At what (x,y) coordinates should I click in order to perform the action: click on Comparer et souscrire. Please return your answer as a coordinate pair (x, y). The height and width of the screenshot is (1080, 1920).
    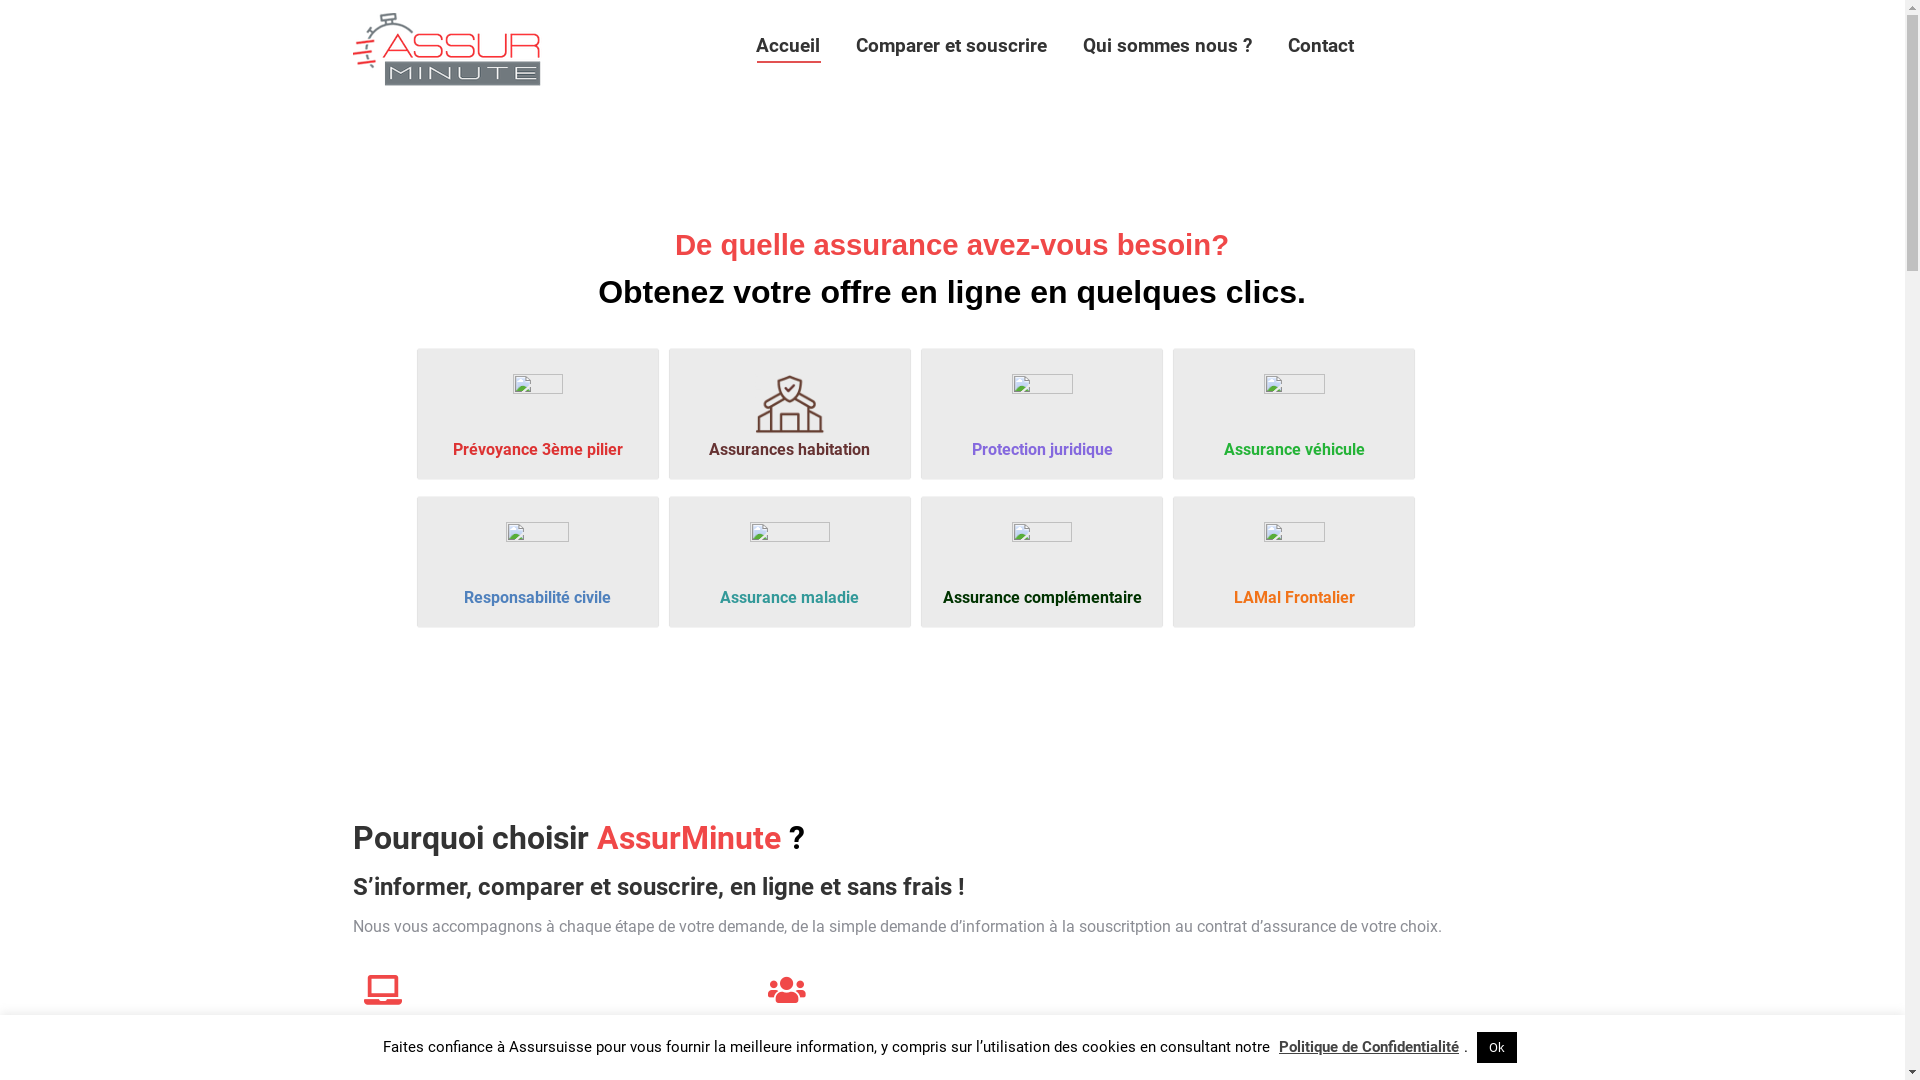
    Looking at the image, I should click on (952, 45).